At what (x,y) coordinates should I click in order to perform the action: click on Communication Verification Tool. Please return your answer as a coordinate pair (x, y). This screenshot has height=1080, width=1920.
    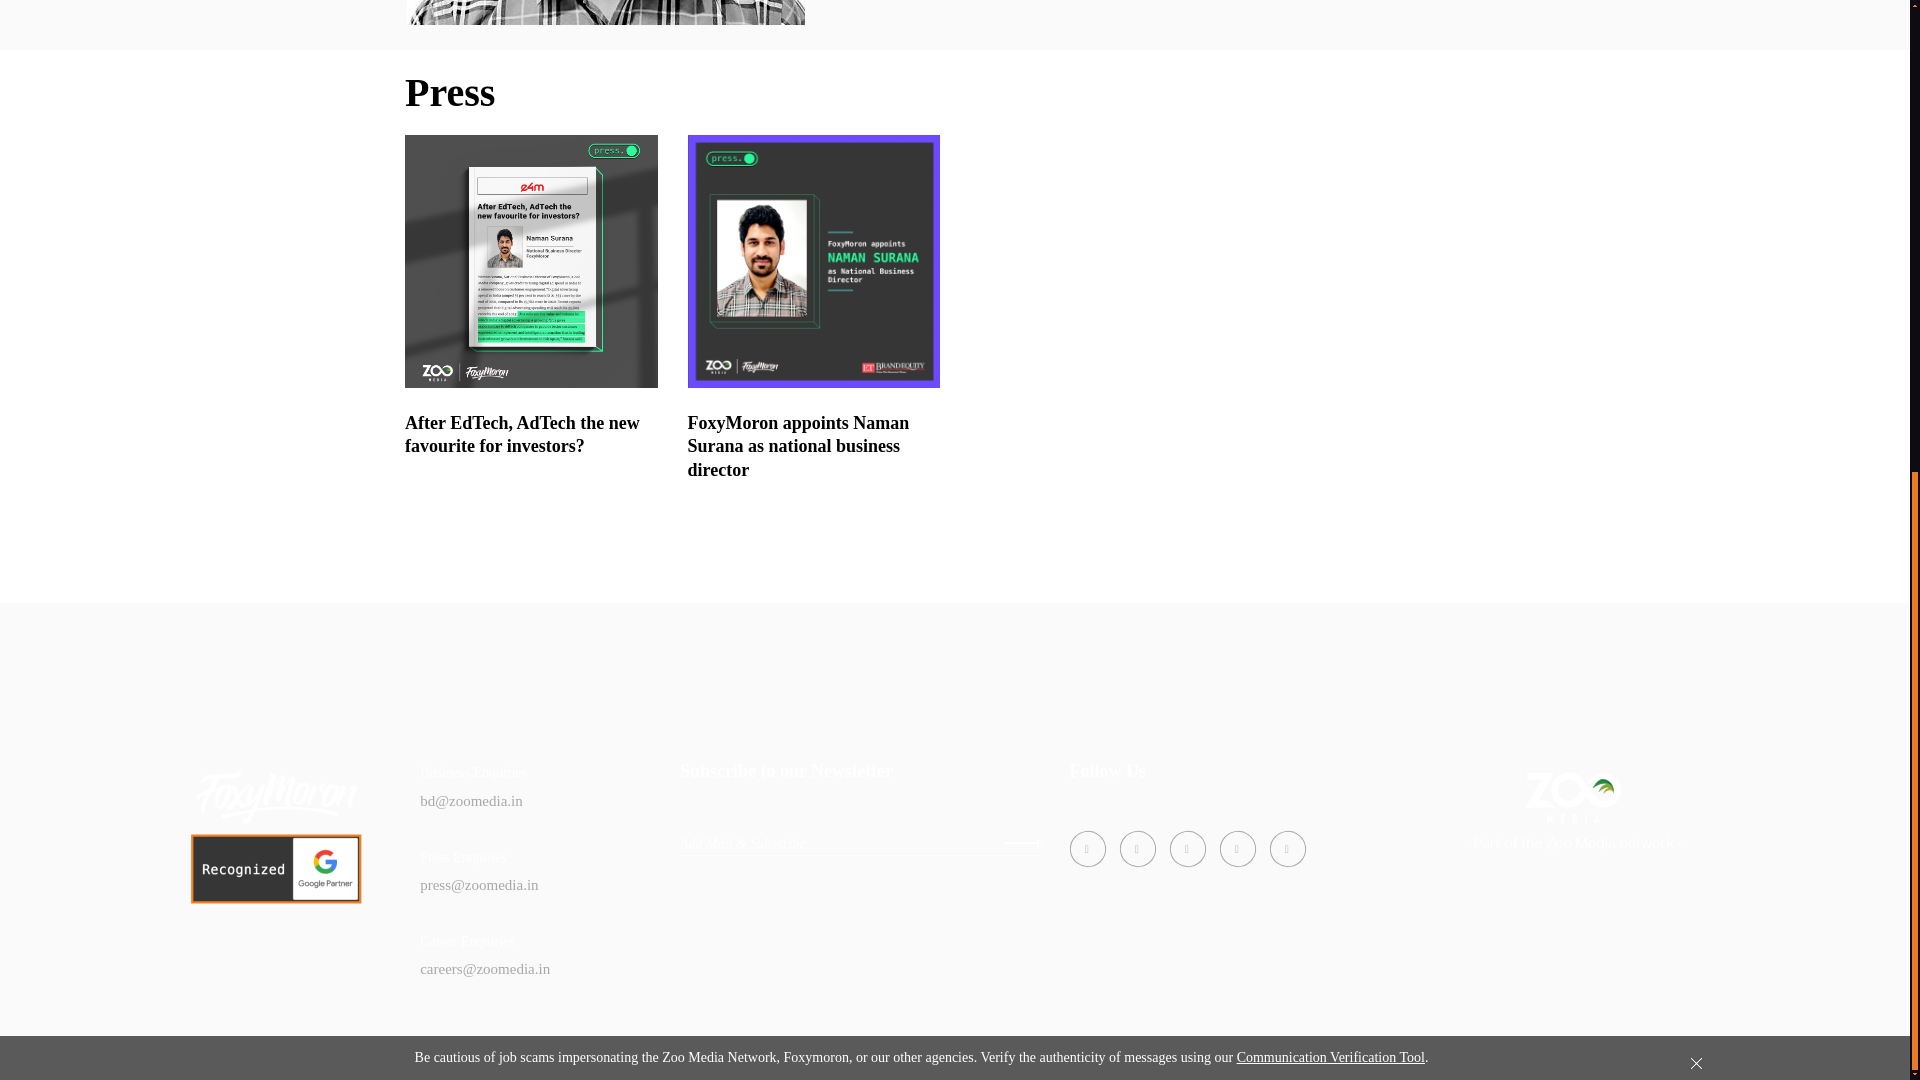
    Looking at the image, I should click on (1330, 224).